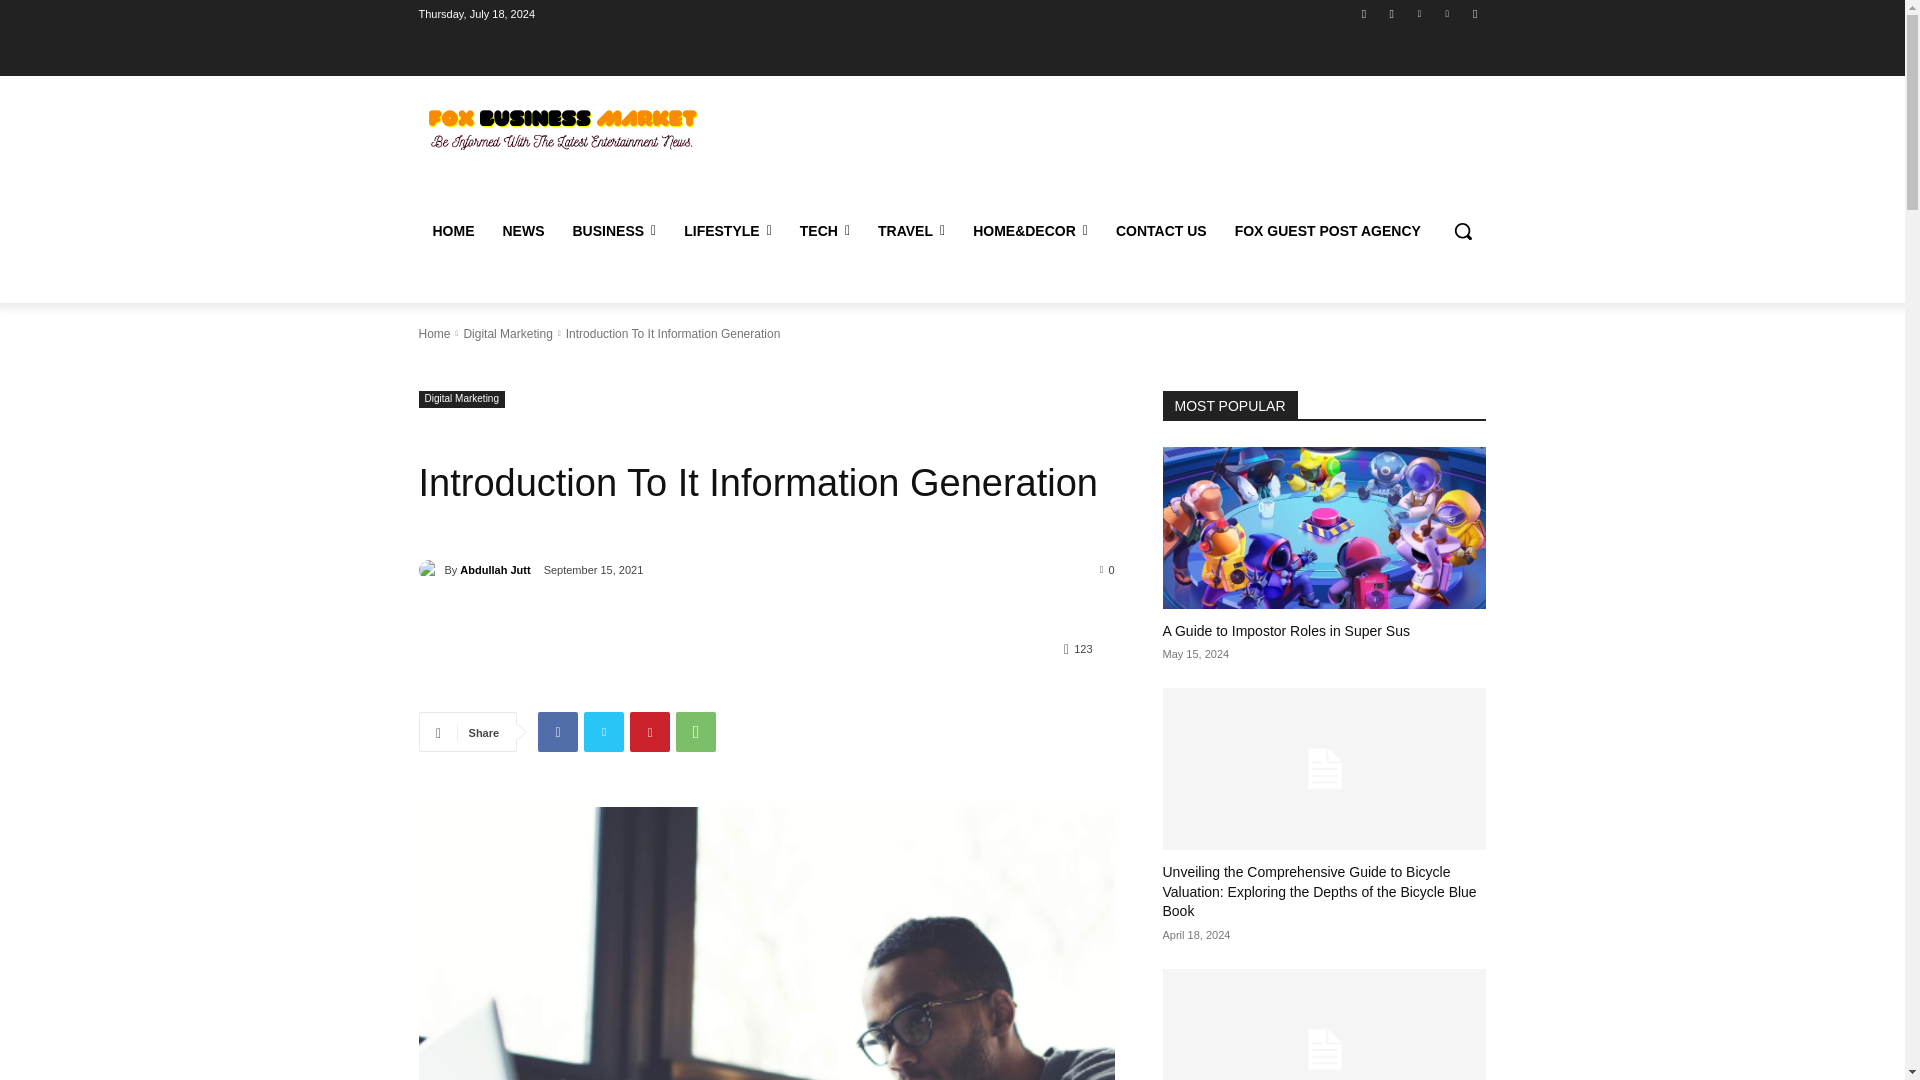 This screenshot has width=1920, height=1080. I want to click on TRAVEL, so click(911, 230).